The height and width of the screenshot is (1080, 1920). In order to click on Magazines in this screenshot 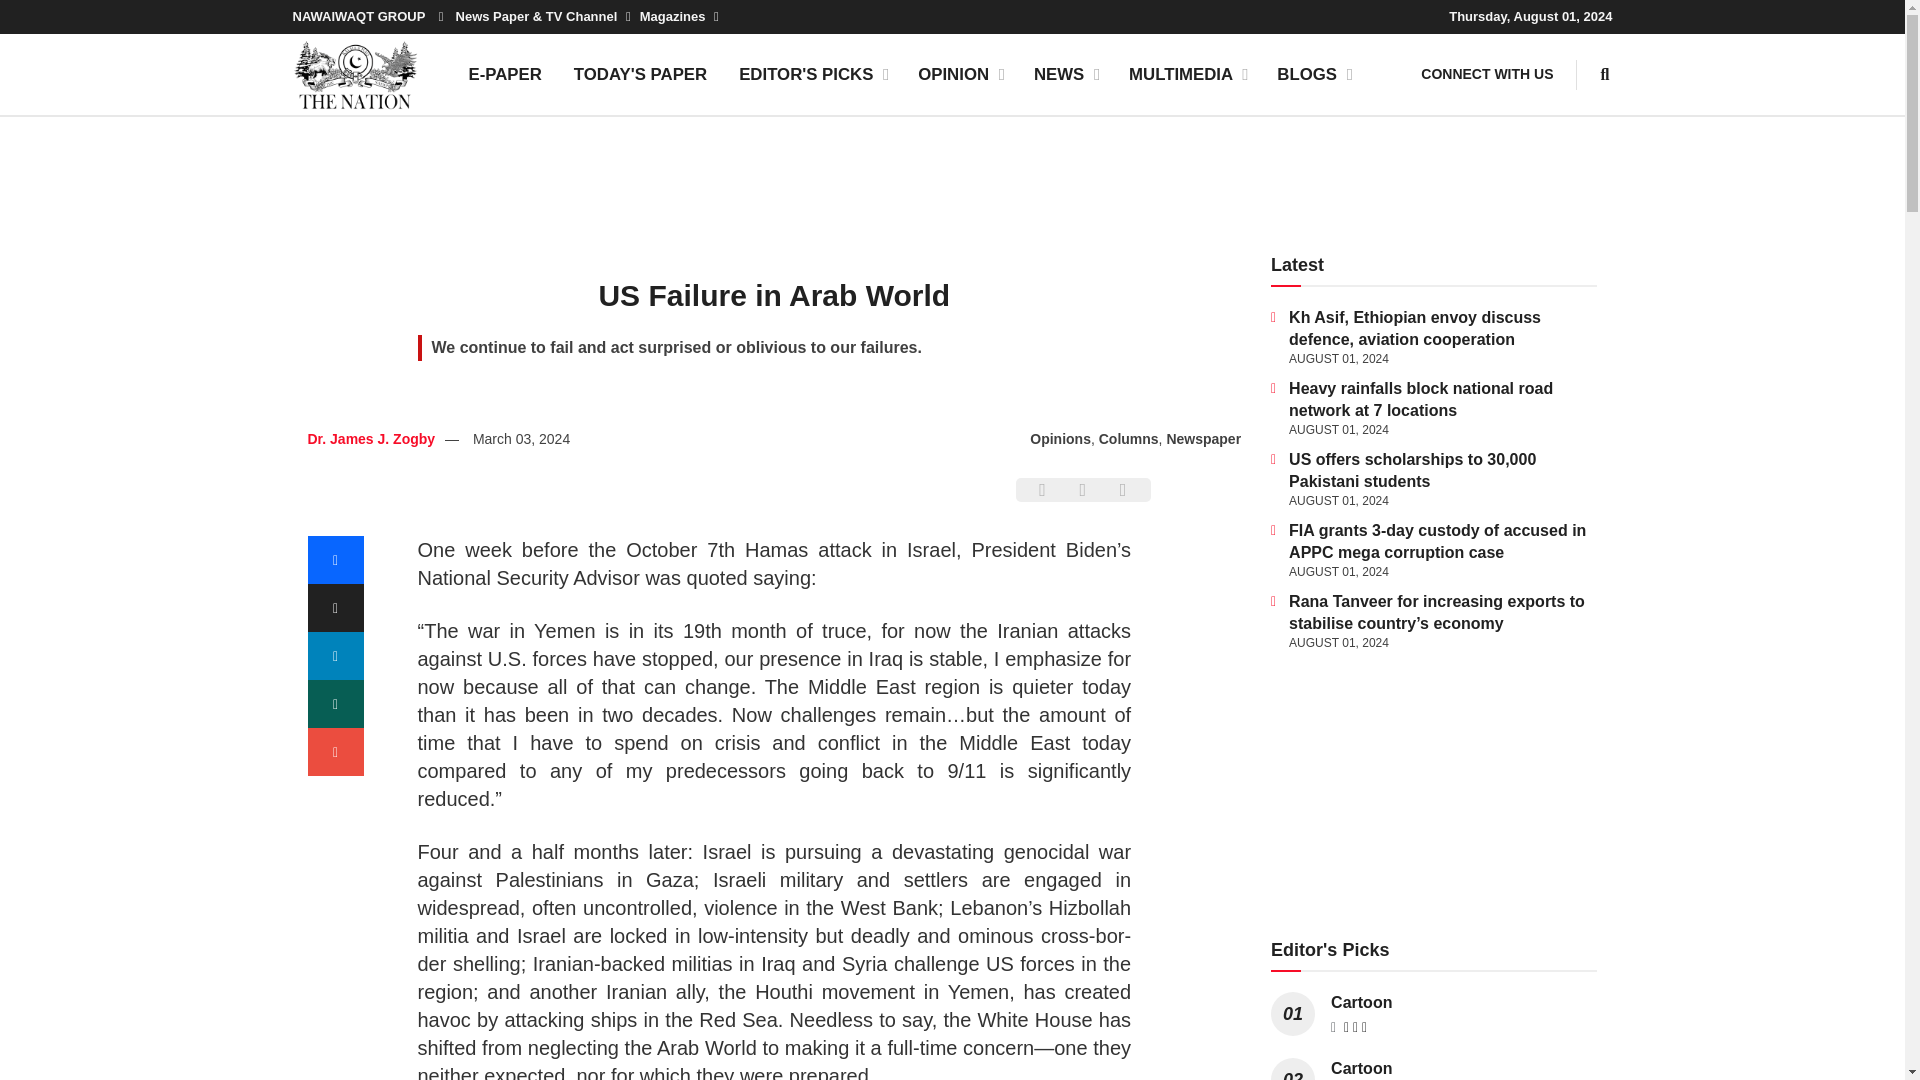, I will do `click(678, 16)`.